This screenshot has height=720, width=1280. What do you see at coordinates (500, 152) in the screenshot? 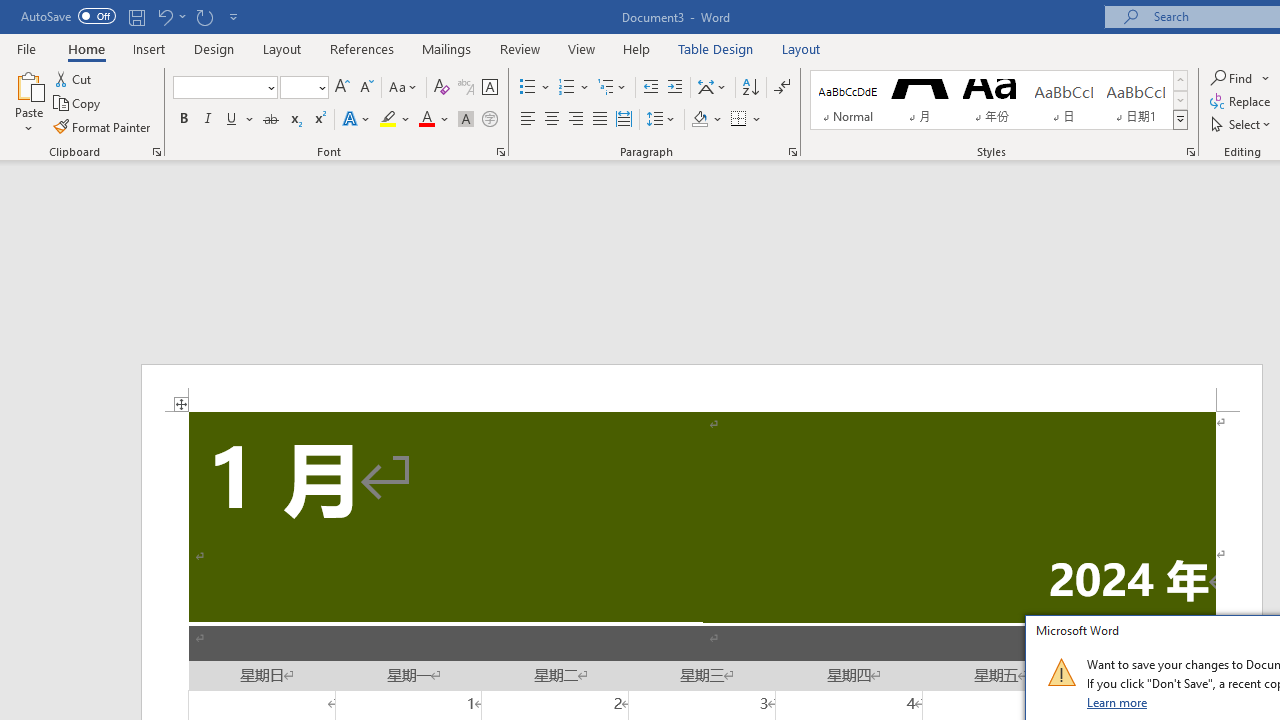
I see `Font...` at bounding box center [500, 152].